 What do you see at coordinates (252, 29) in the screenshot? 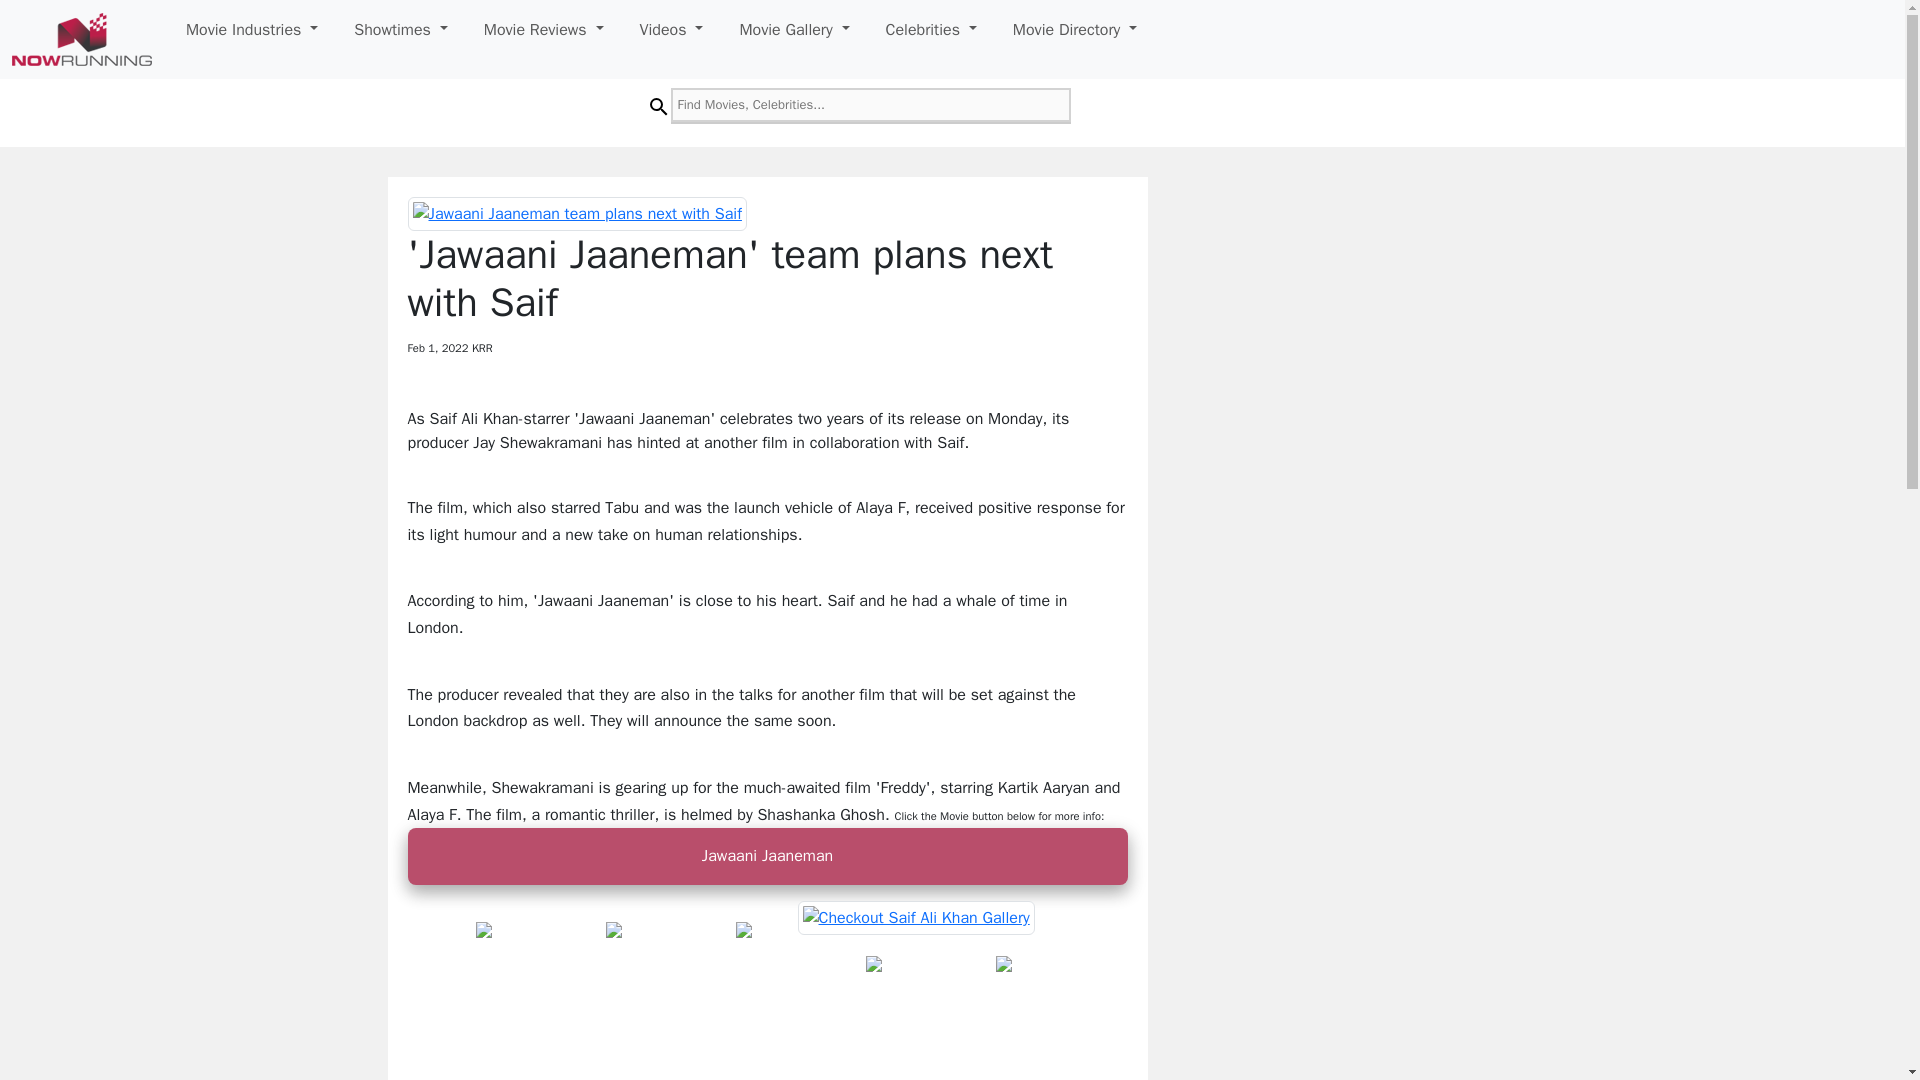
I see `Movie Industries` at bounding box center [252, 29].